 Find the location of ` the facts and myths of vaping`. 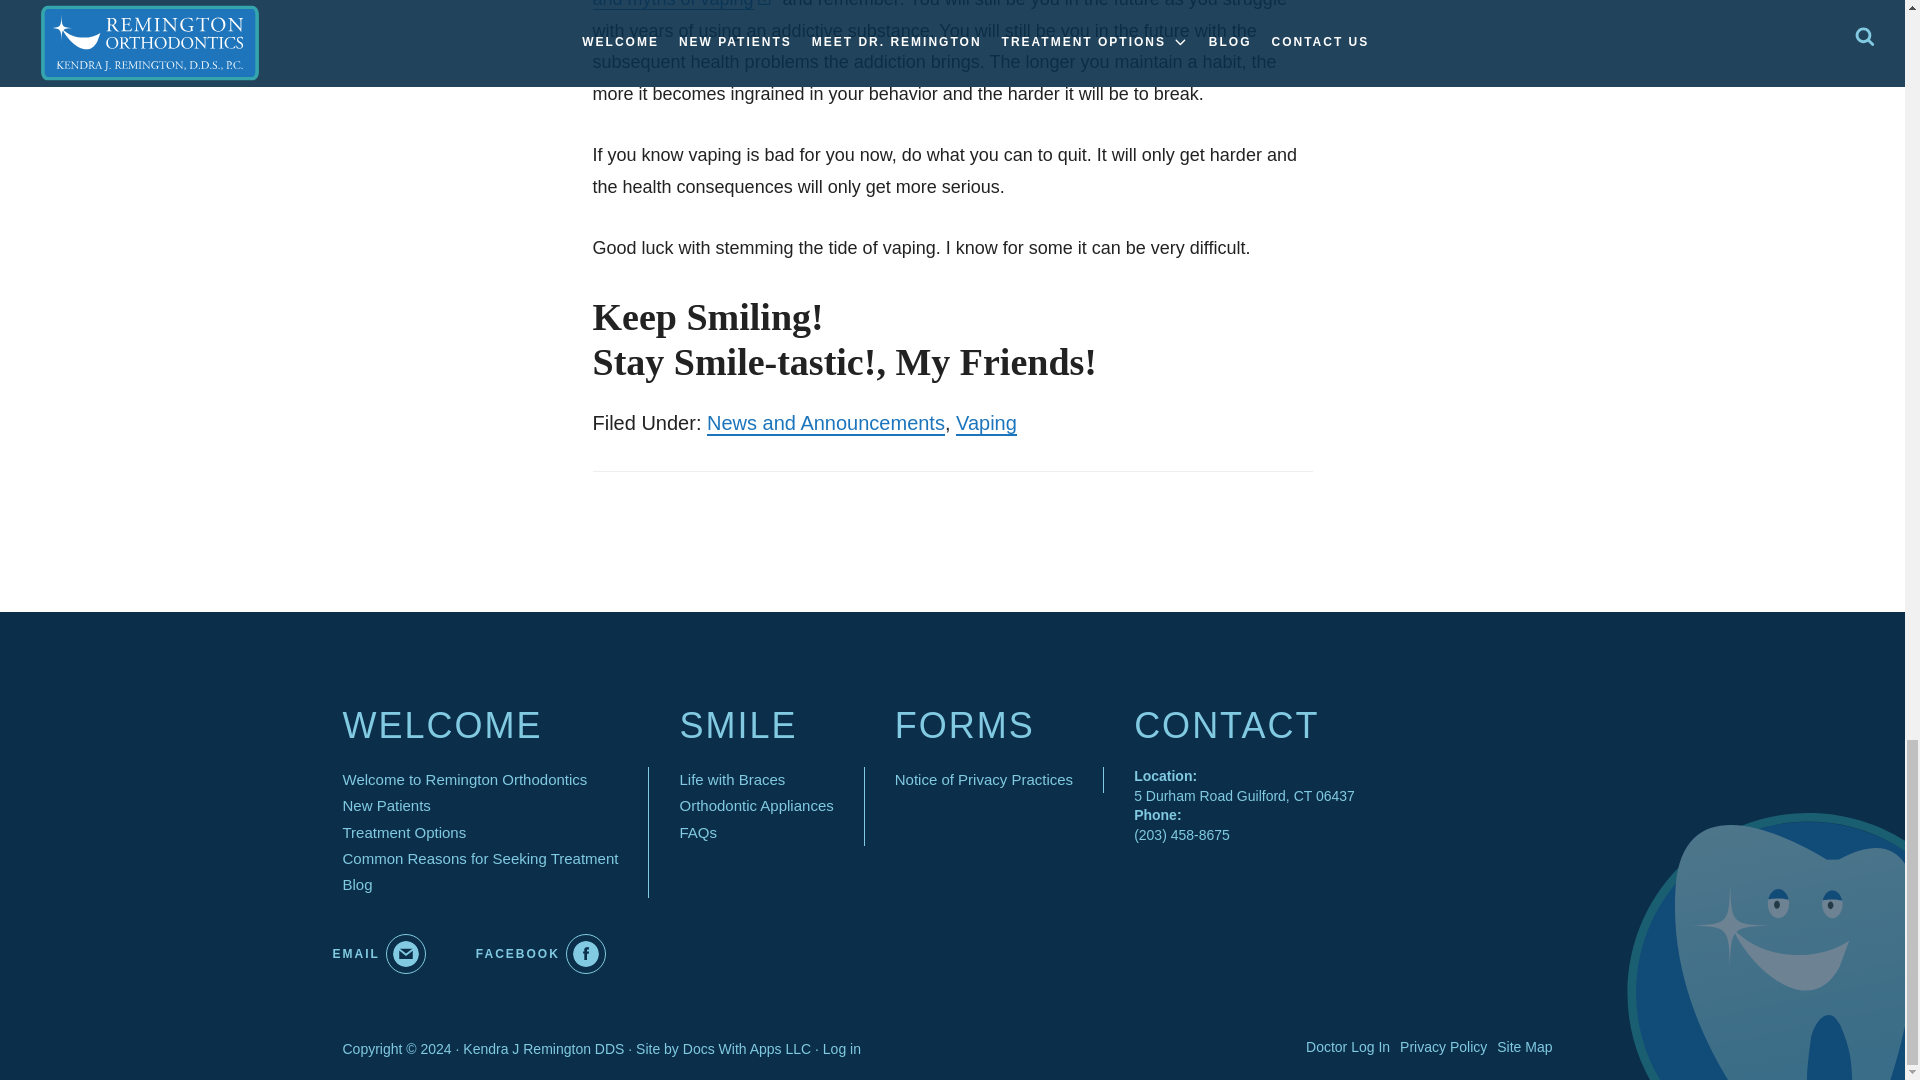

 the facts and myths of vaping is located at coordinates (947, 5).